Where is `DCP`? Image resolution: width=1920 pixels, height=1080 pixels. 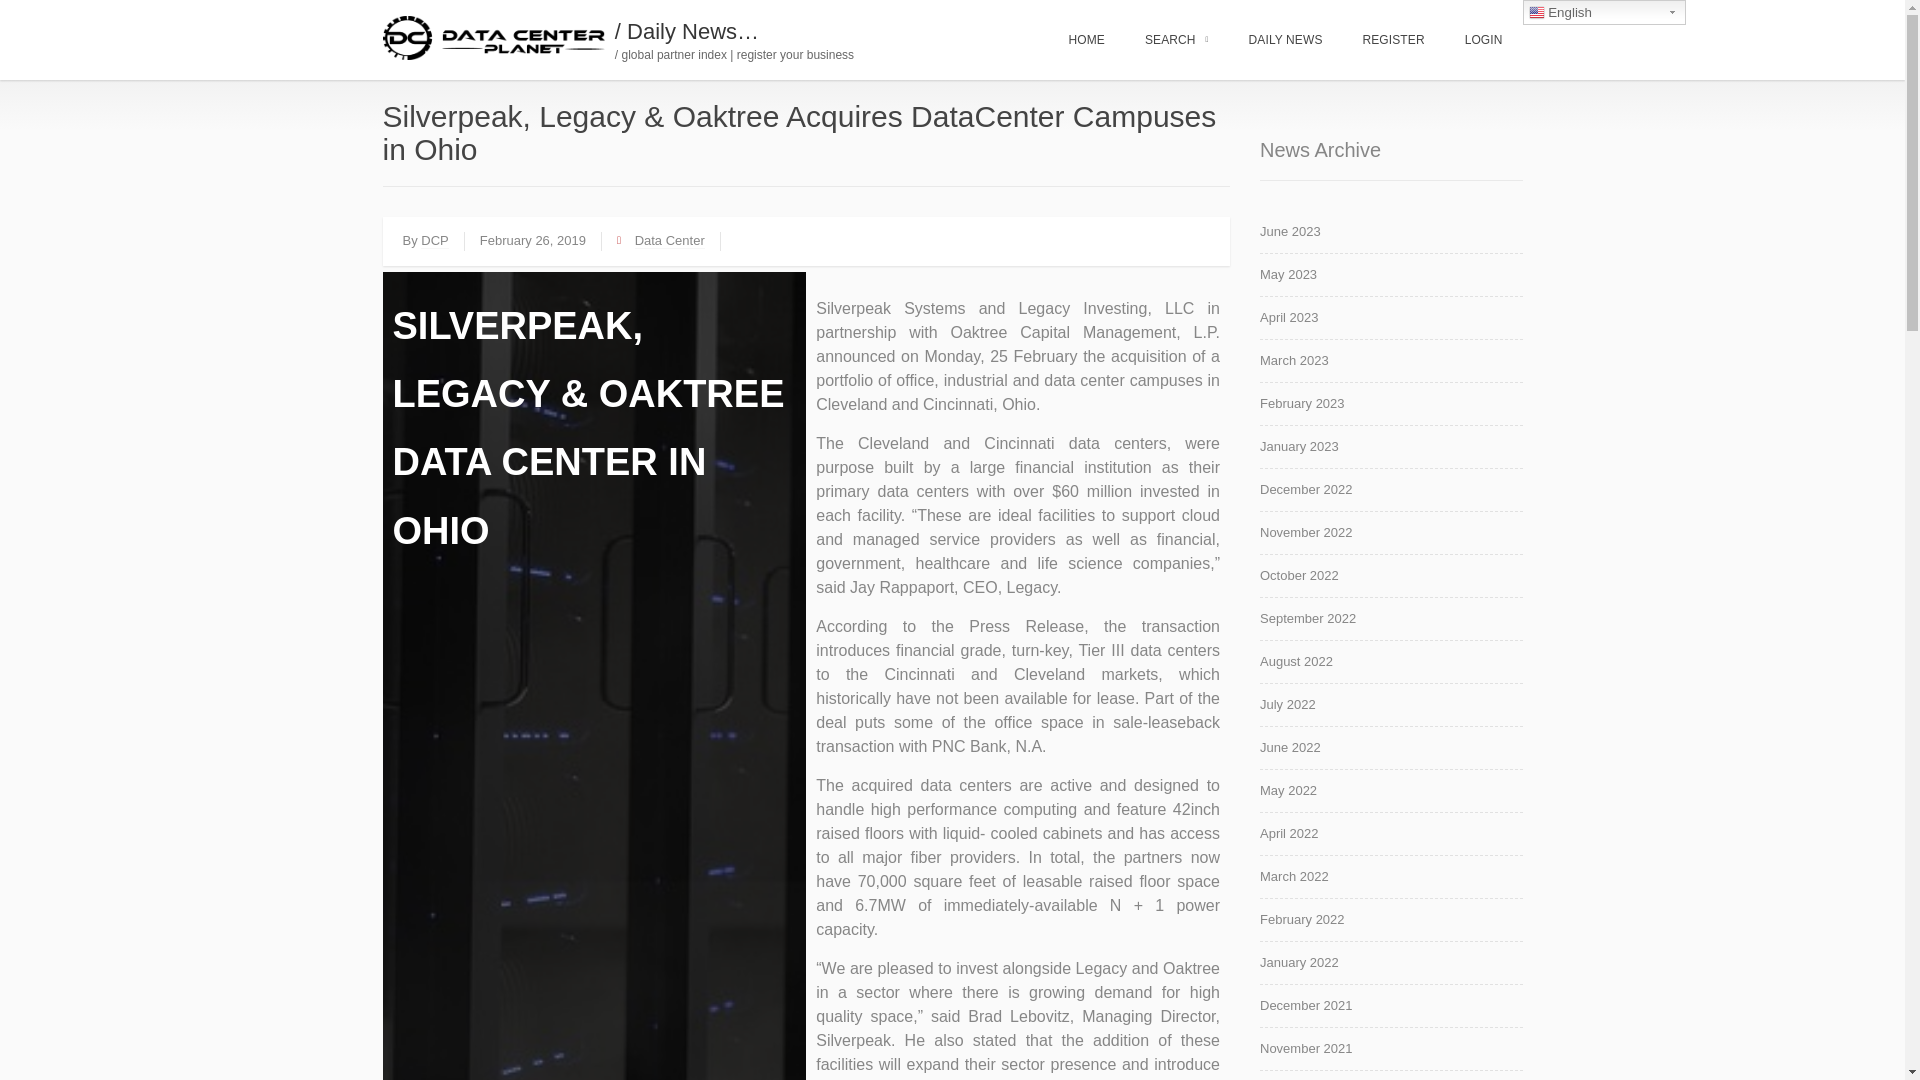
DCP is located at coordinates (434, 241).